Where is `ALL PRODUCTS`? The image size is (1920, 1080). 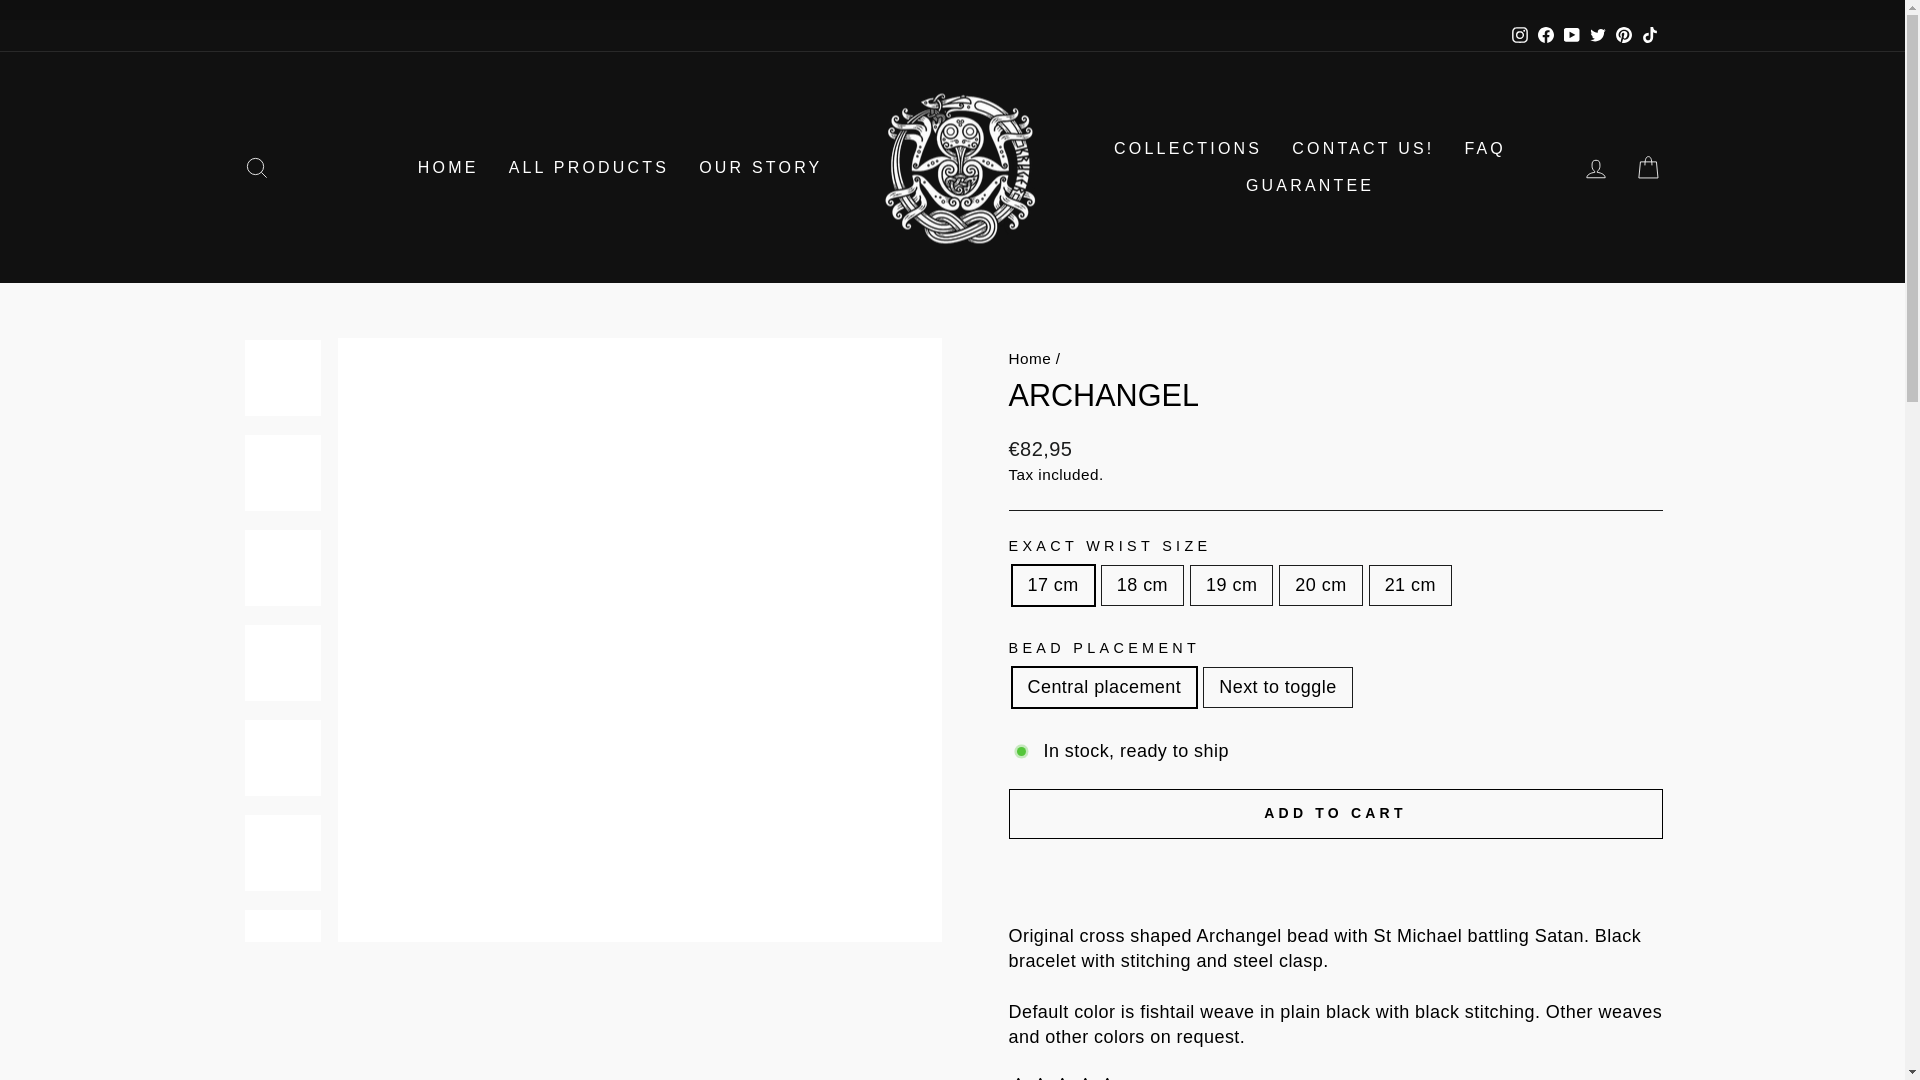 ALL PRODUCTS is located at coordinates (589, 167).